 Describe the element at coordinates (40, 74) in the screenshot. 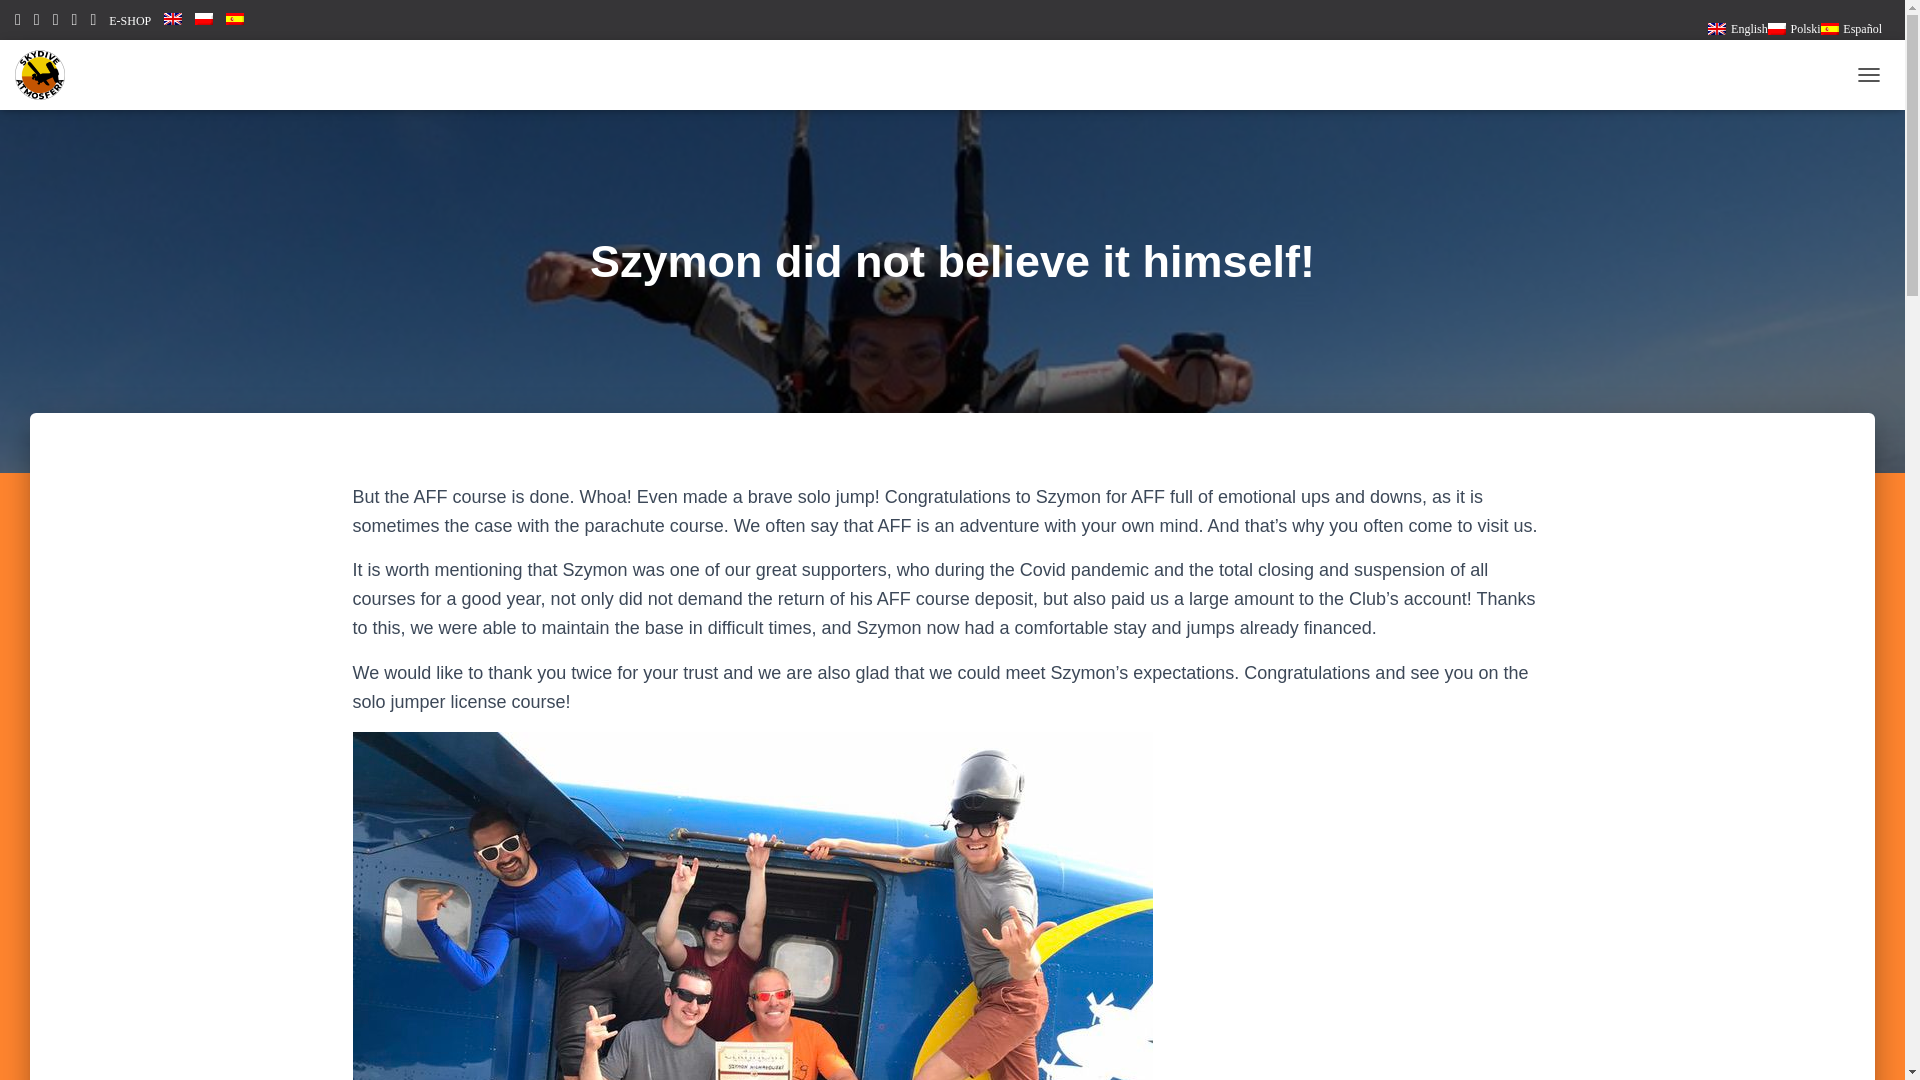

I see `Skydive Atmosfera` at that location.